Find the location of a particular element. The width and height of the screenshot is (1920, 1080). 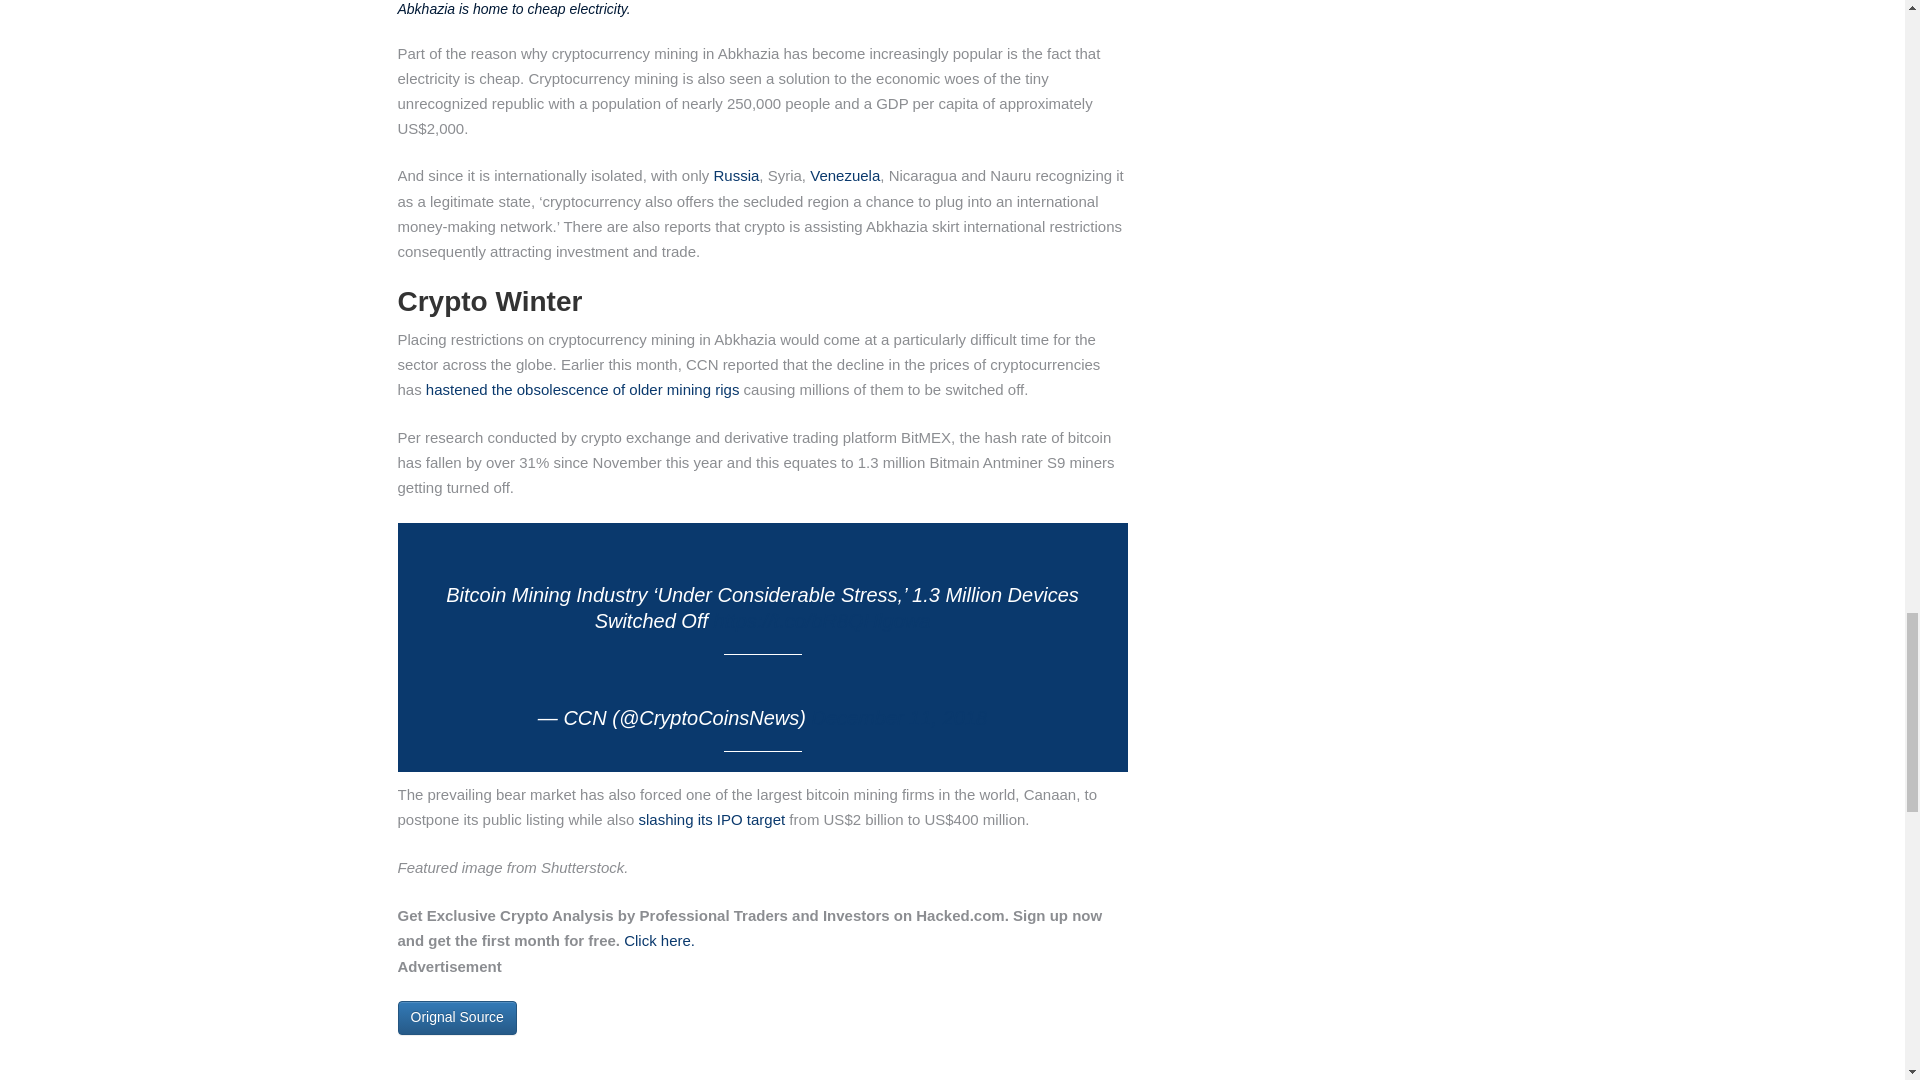

Venezuela is located at coordinates (844, 175).